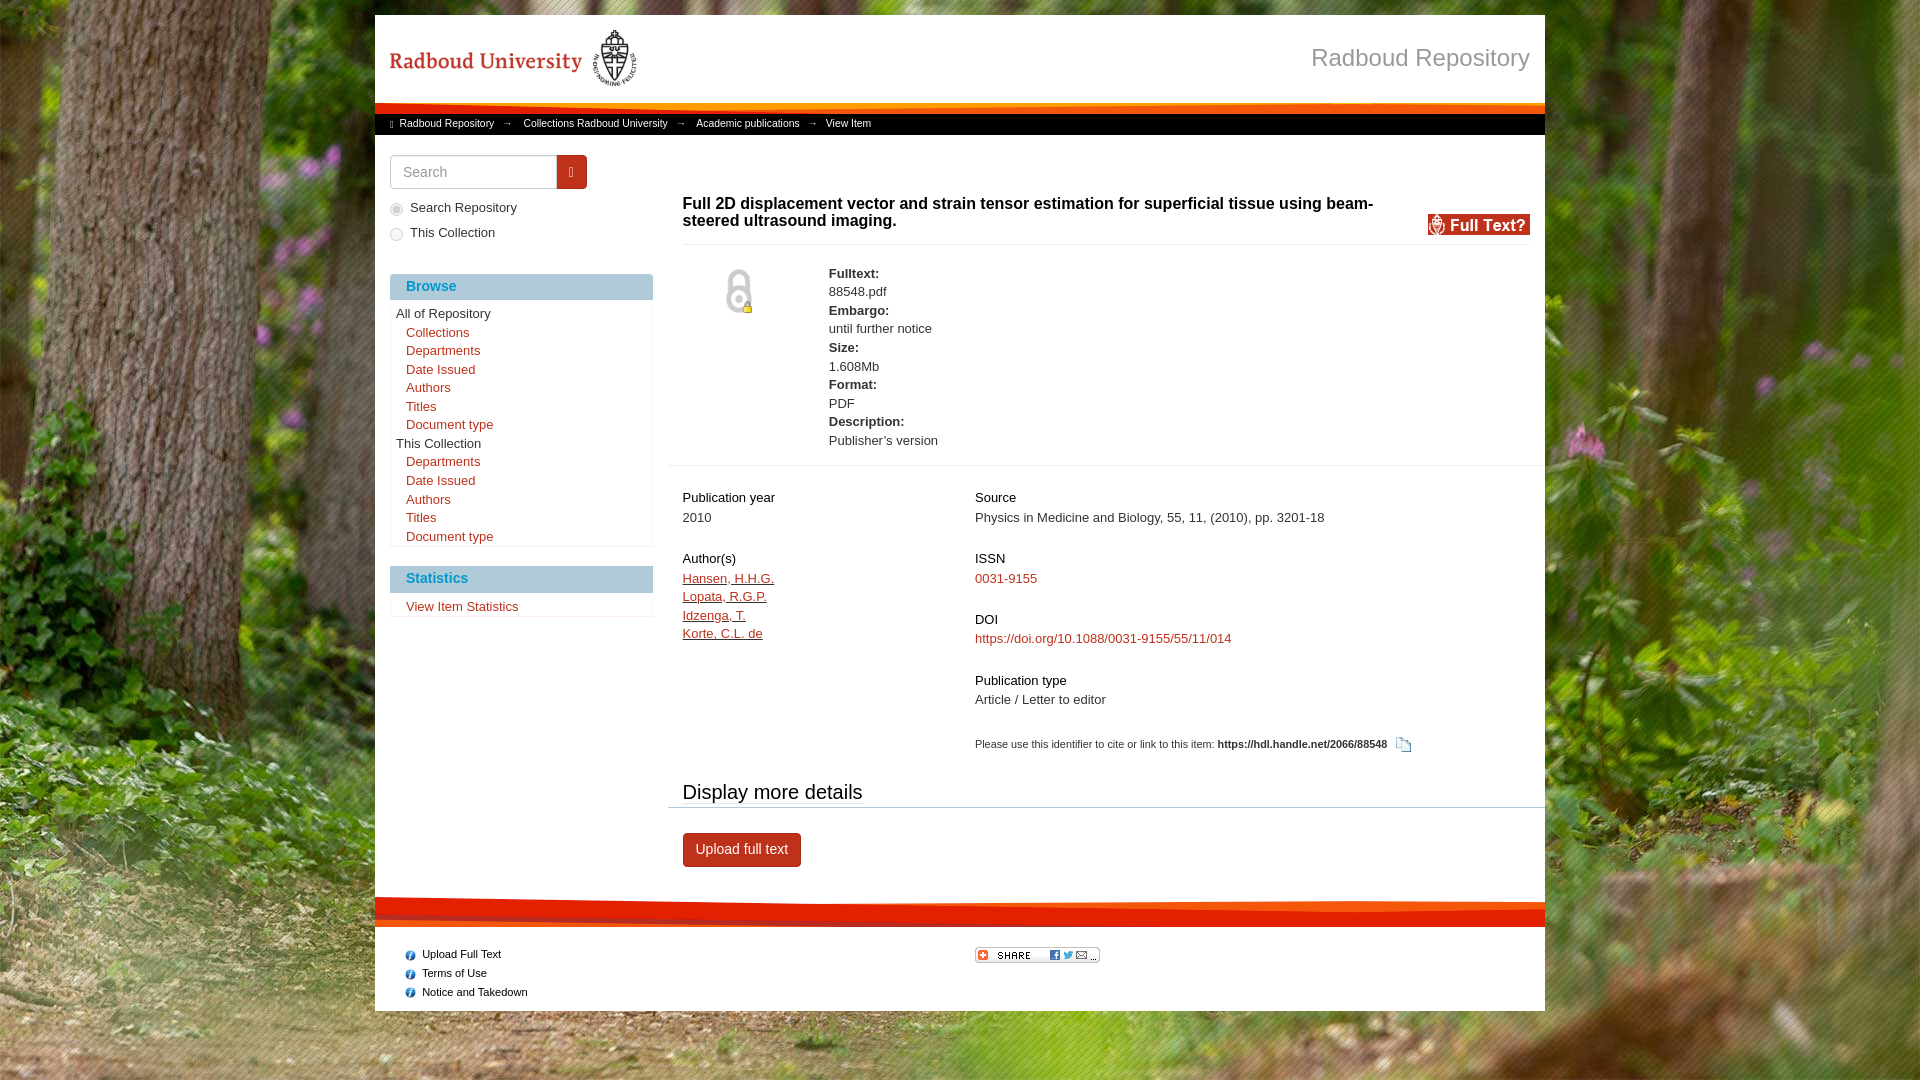 Image resolution: width=1920 pixels, height=1080 pixels. I want to click on 0031-9155, so click(1006, 578).